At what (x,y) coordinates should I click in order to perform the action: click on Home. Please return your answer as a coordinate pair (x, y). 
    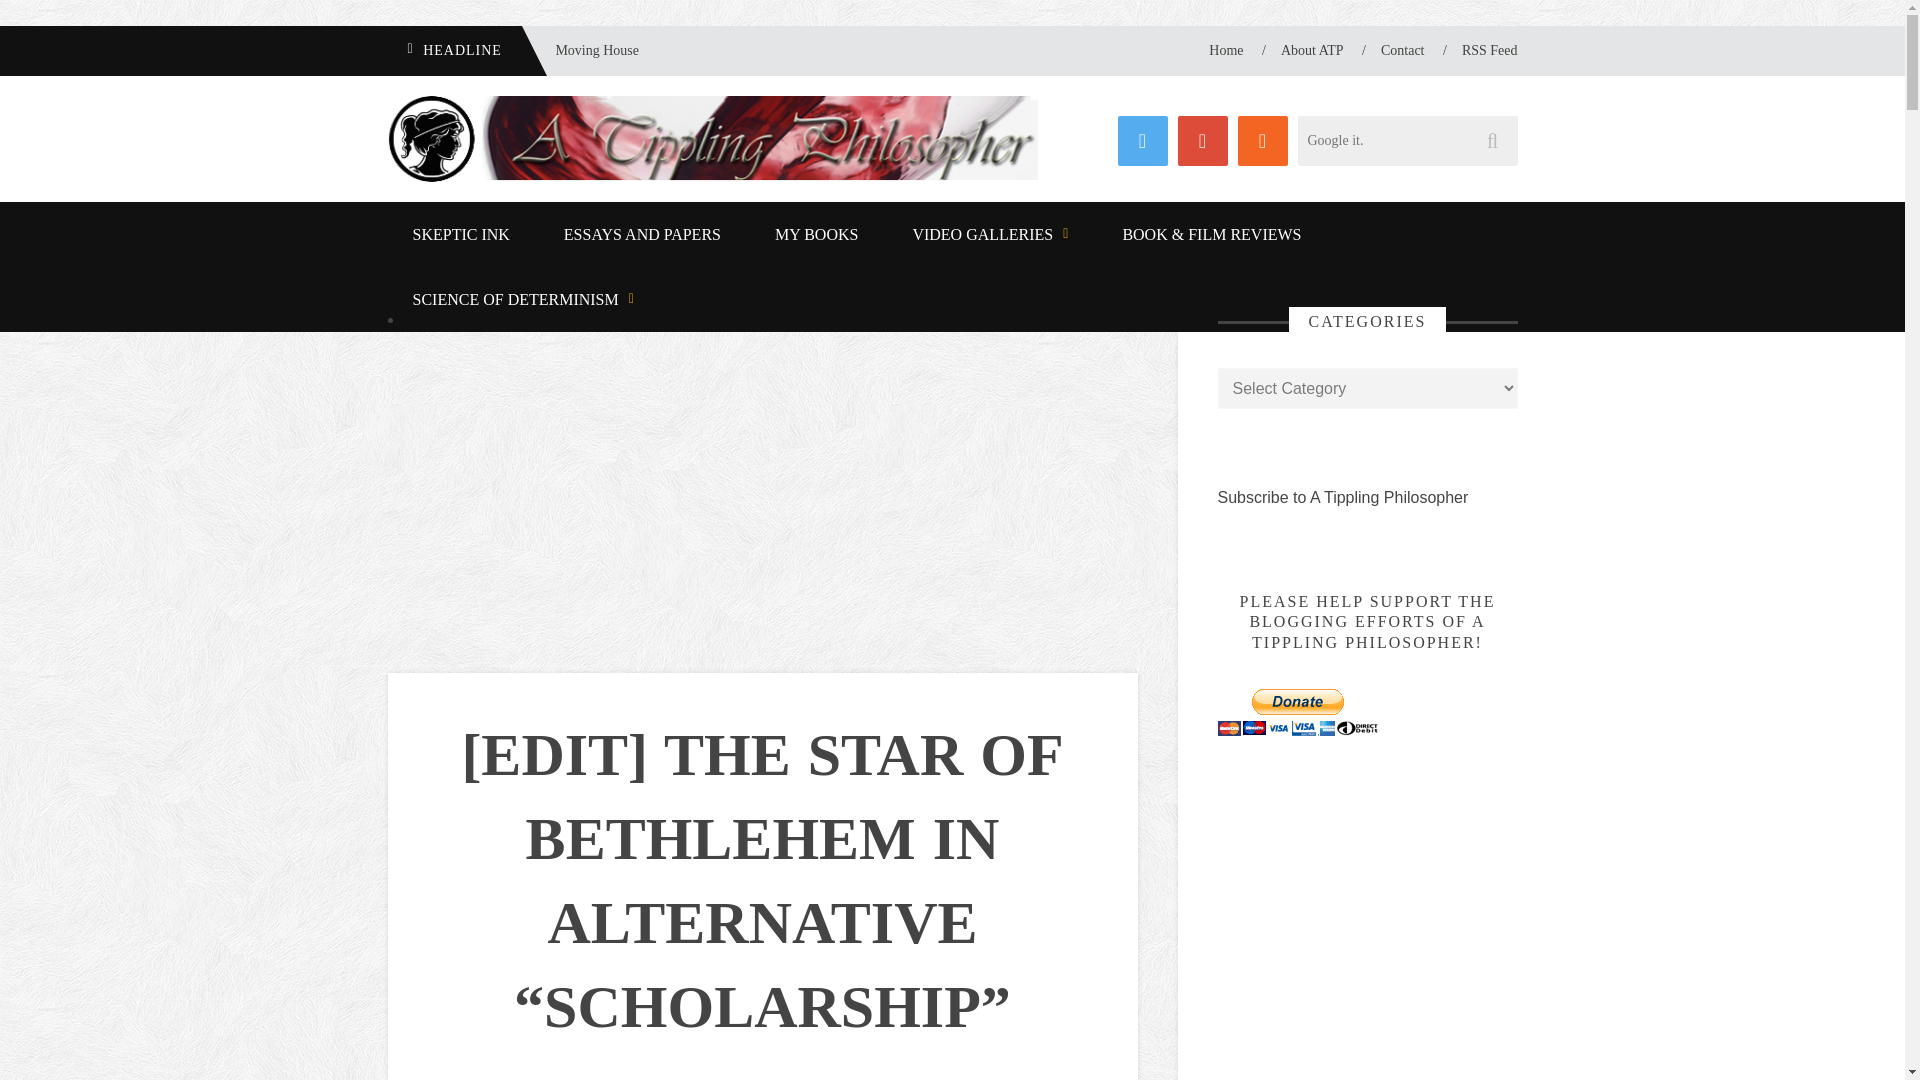
    Looking at the image, I should click on (1226, 50).